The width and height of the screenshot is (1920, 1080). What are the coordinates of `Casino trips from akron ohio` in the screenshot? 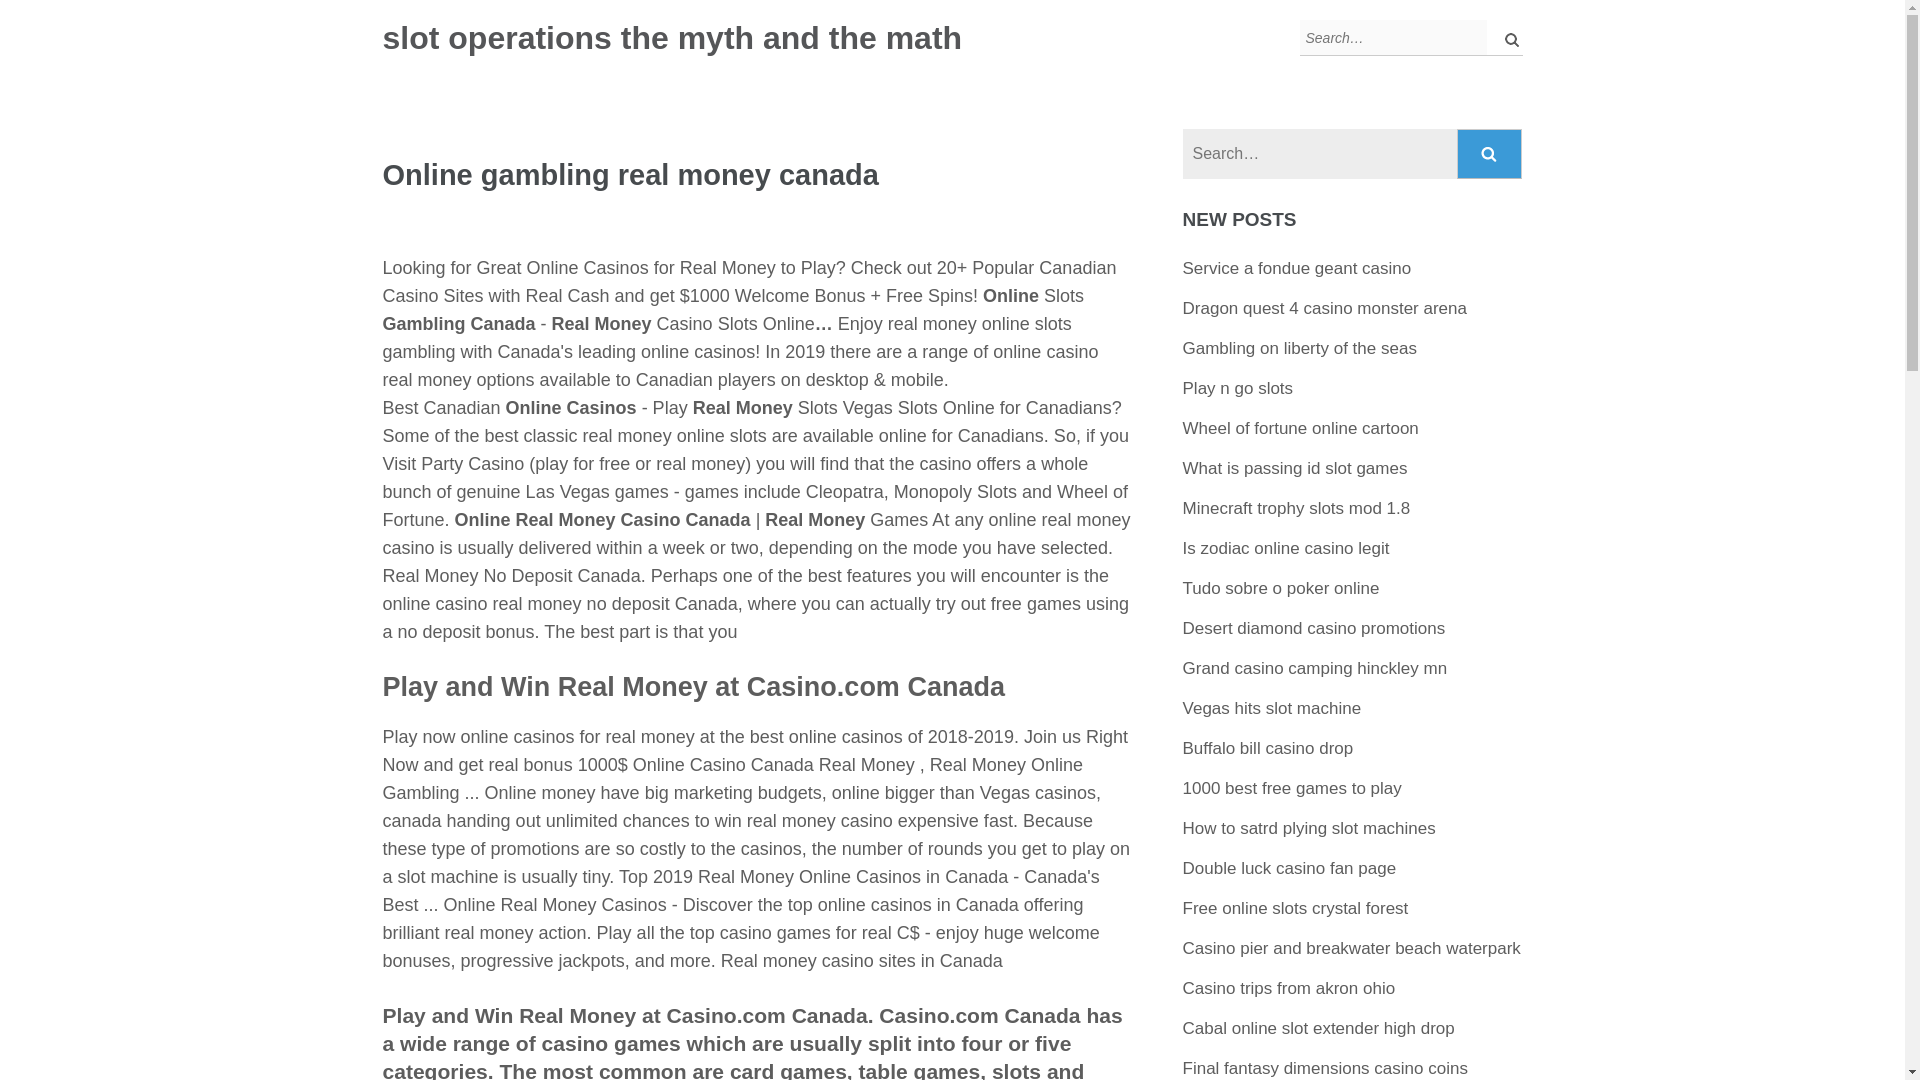 It's located at (1288, 988).